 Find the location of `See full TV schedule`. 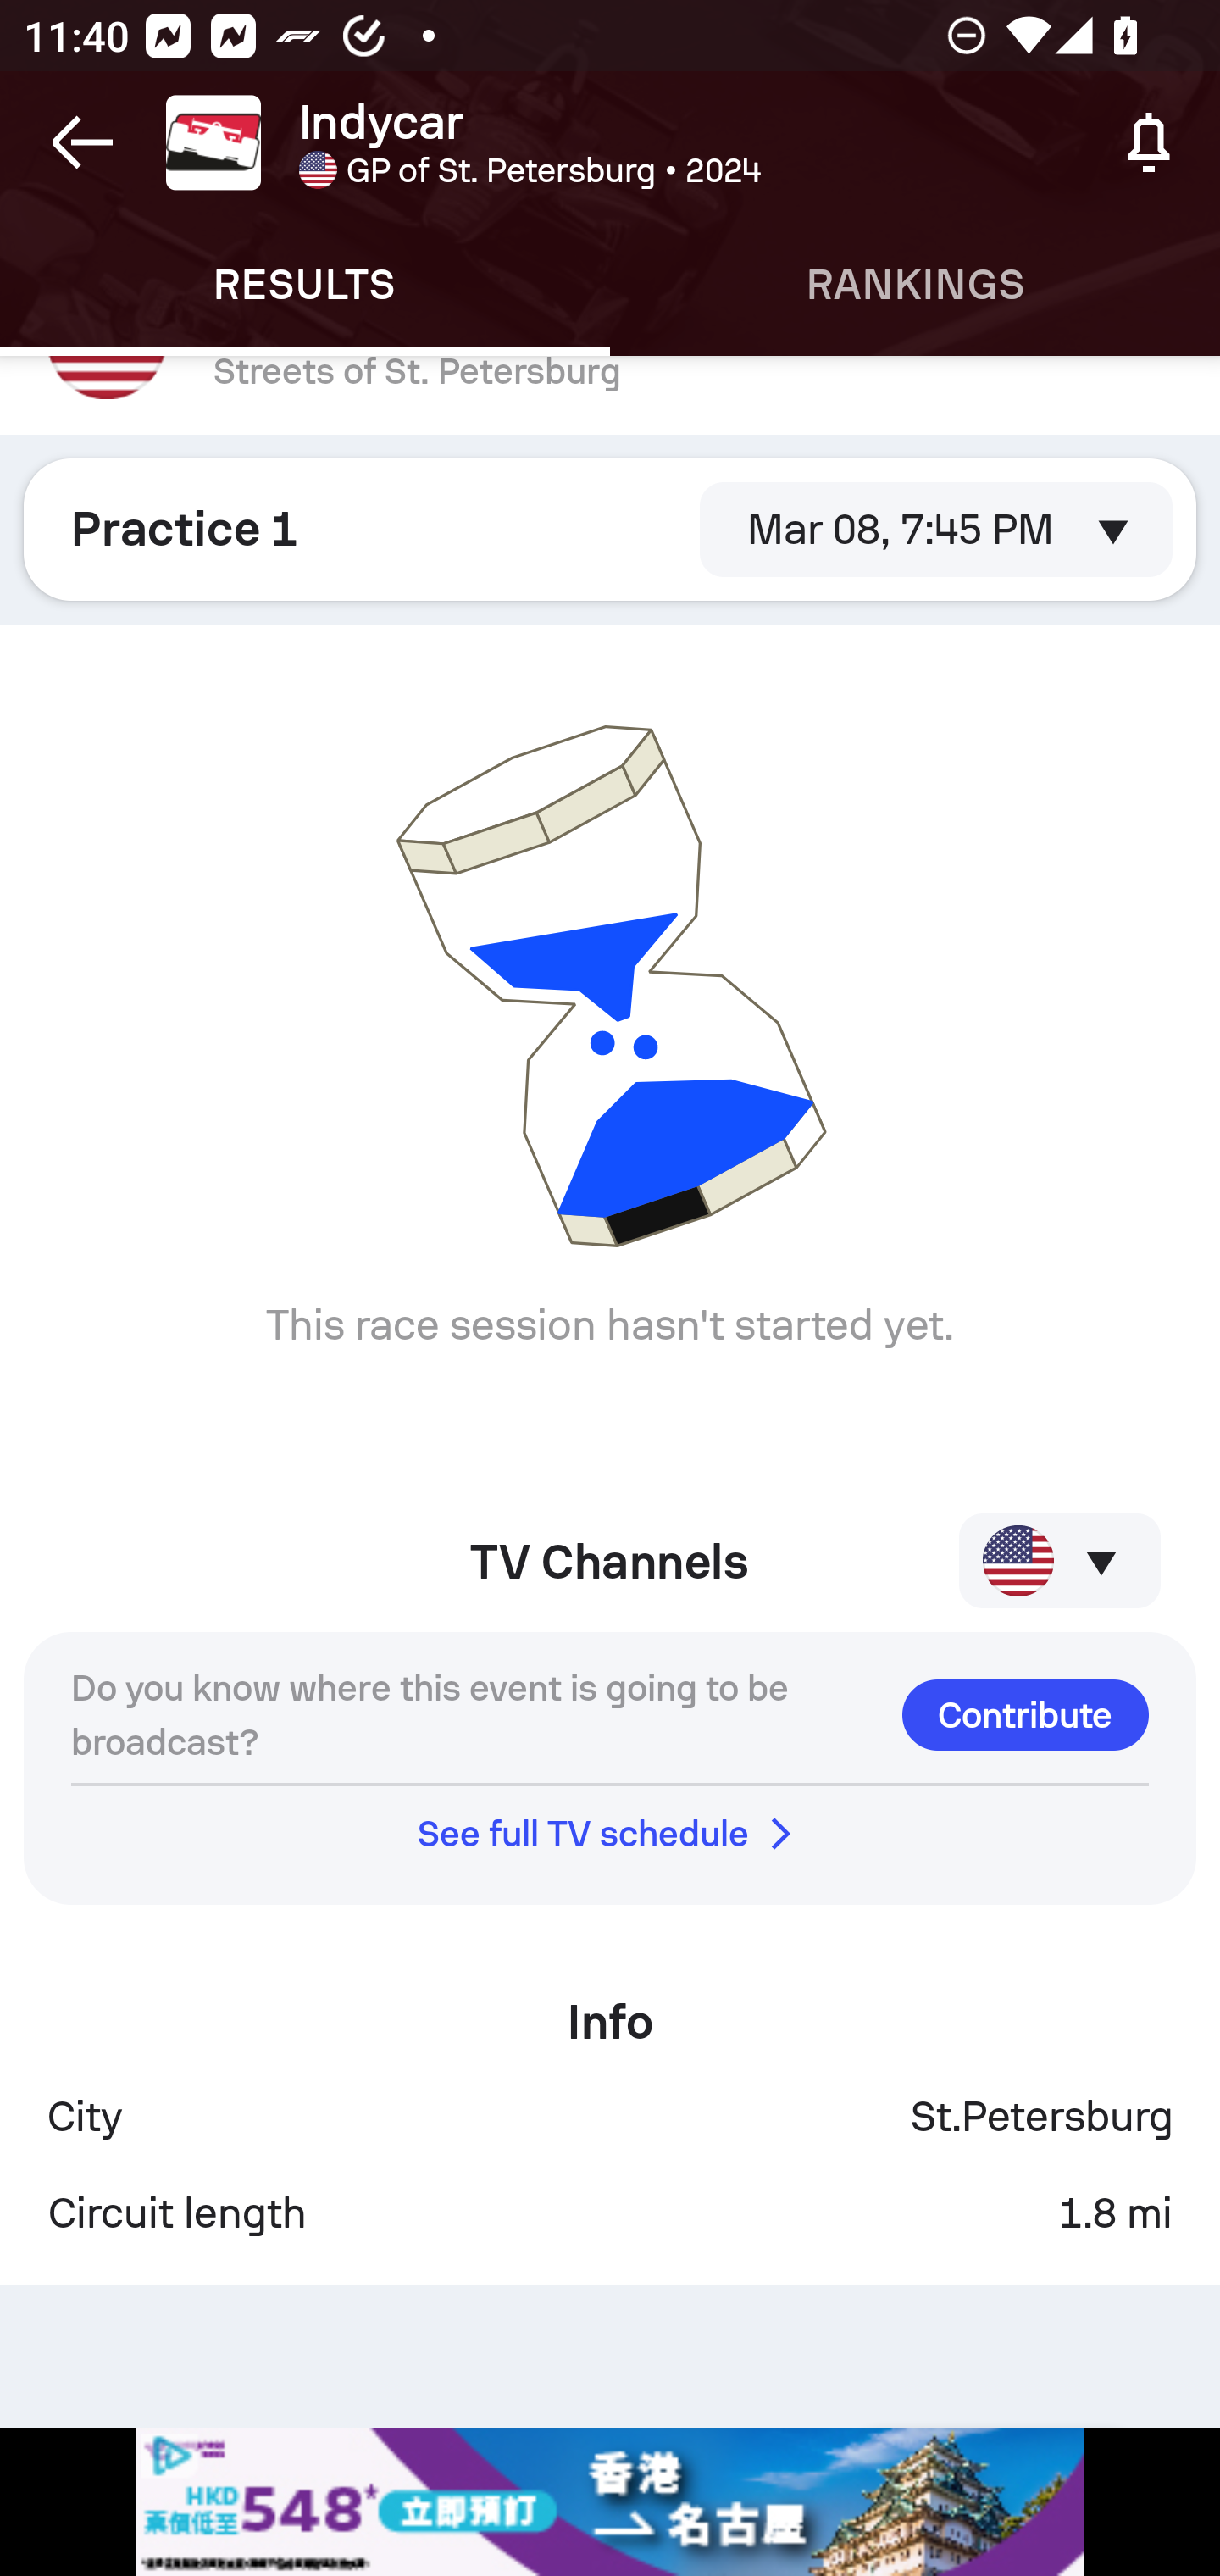

See full TV schedule is located at coordinates (610, 1832).